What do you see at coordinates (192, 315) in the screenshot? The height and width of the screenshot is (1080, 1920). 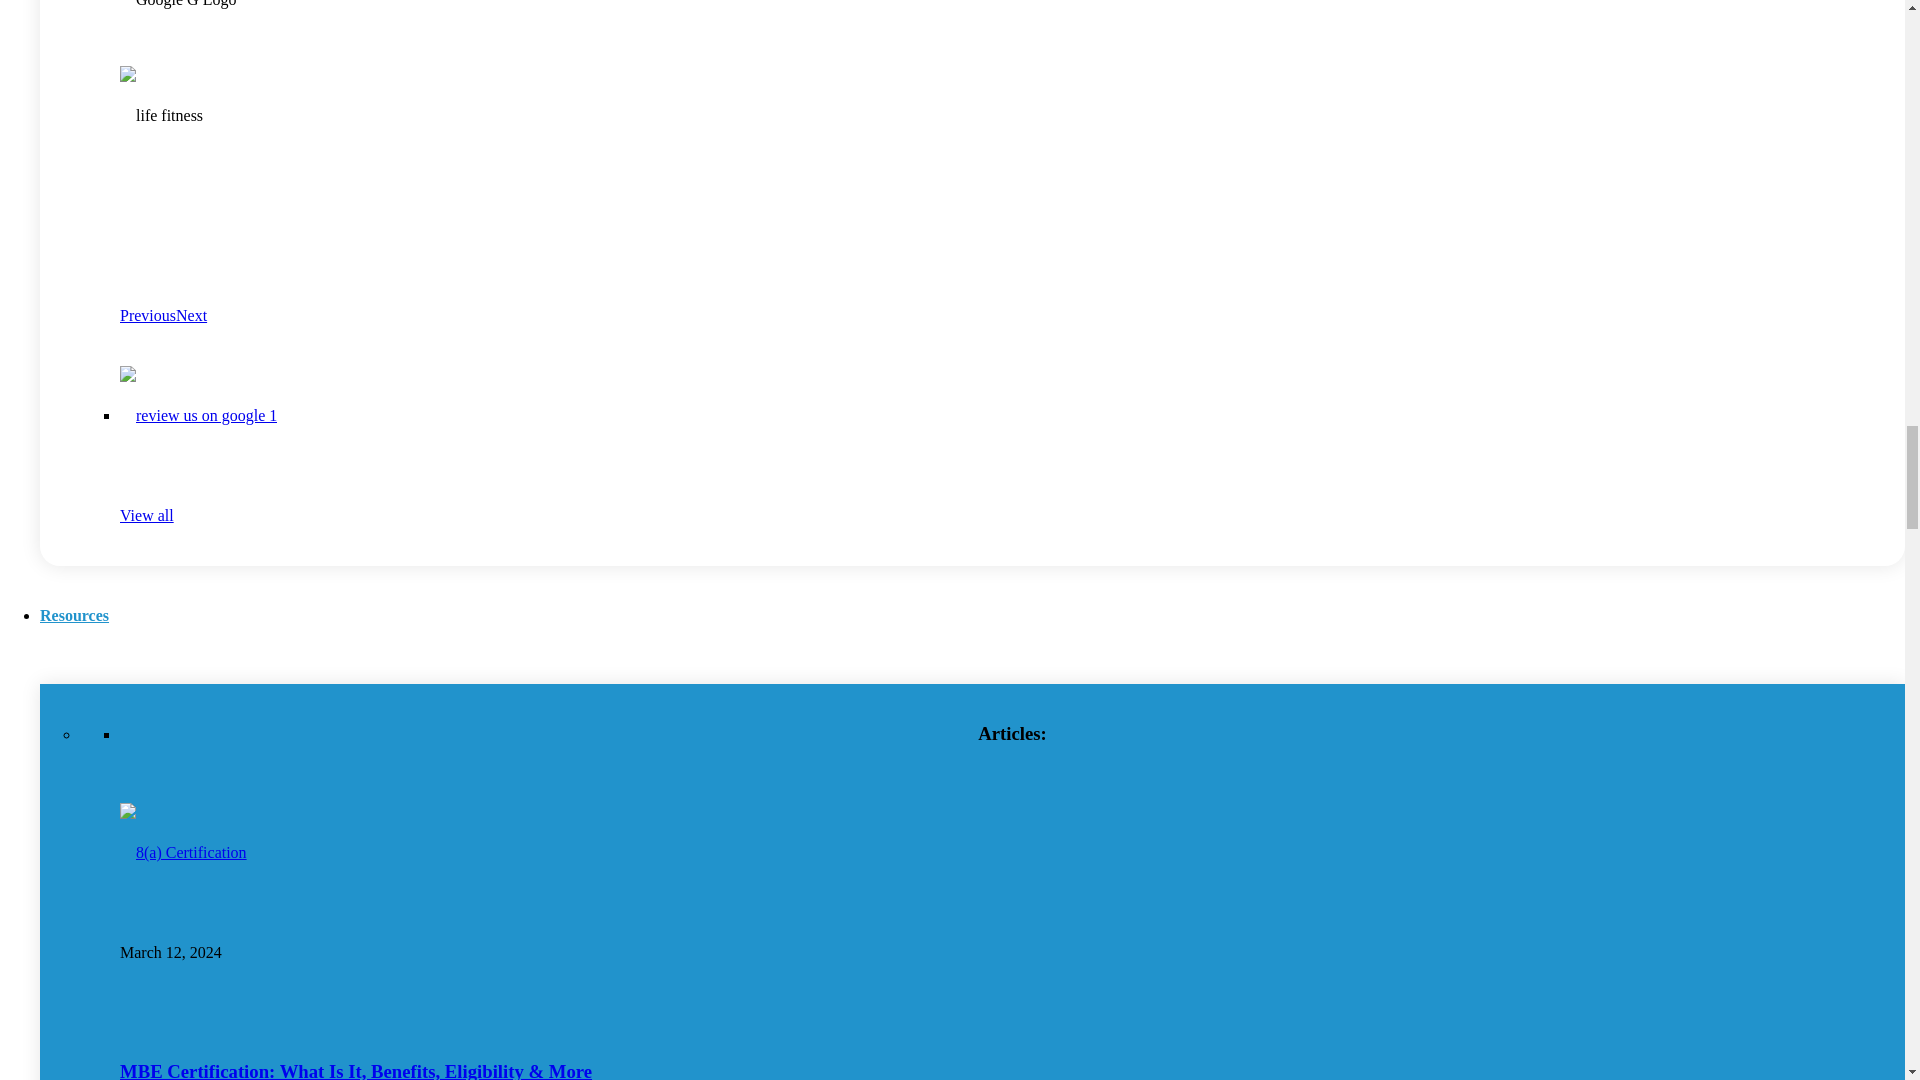 I see `Next` at bounding box center [192, 315].